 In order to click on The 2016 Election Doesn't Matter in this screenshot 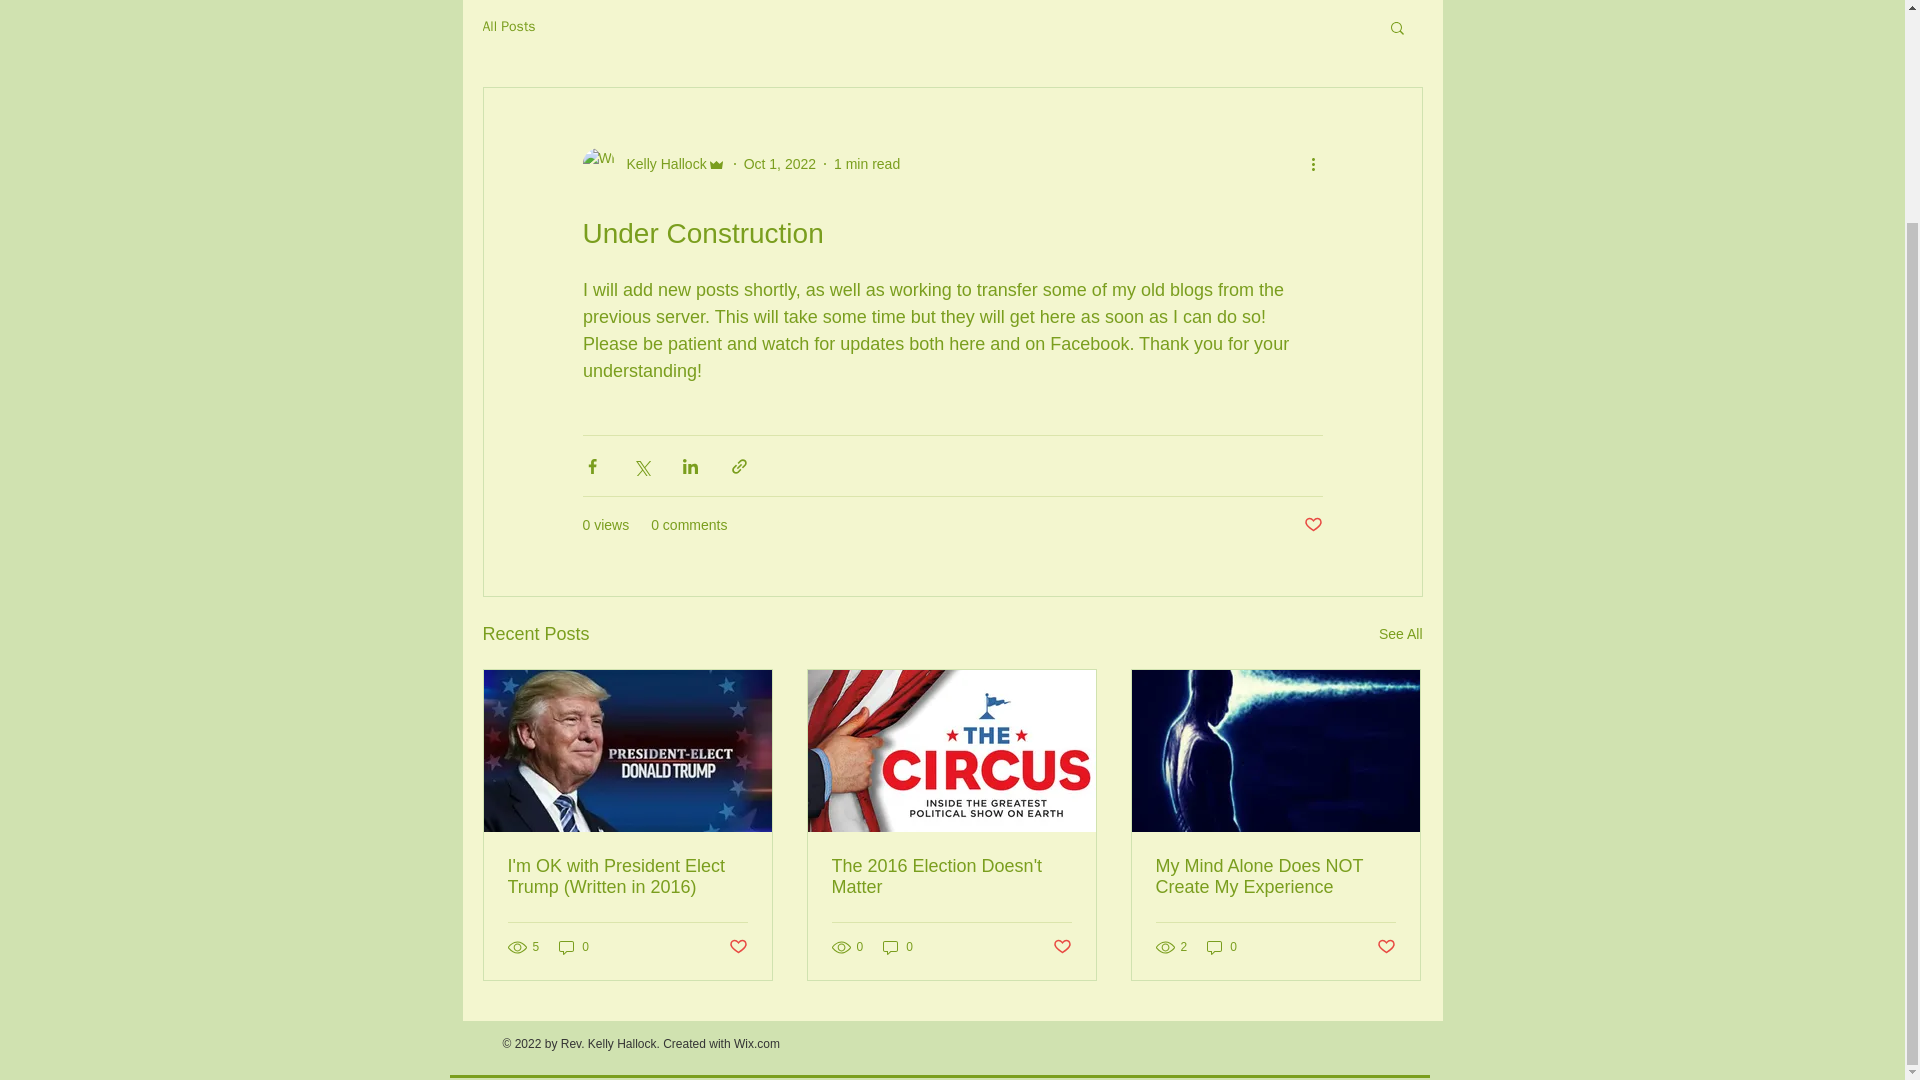, I will do `click(951, 876)`.